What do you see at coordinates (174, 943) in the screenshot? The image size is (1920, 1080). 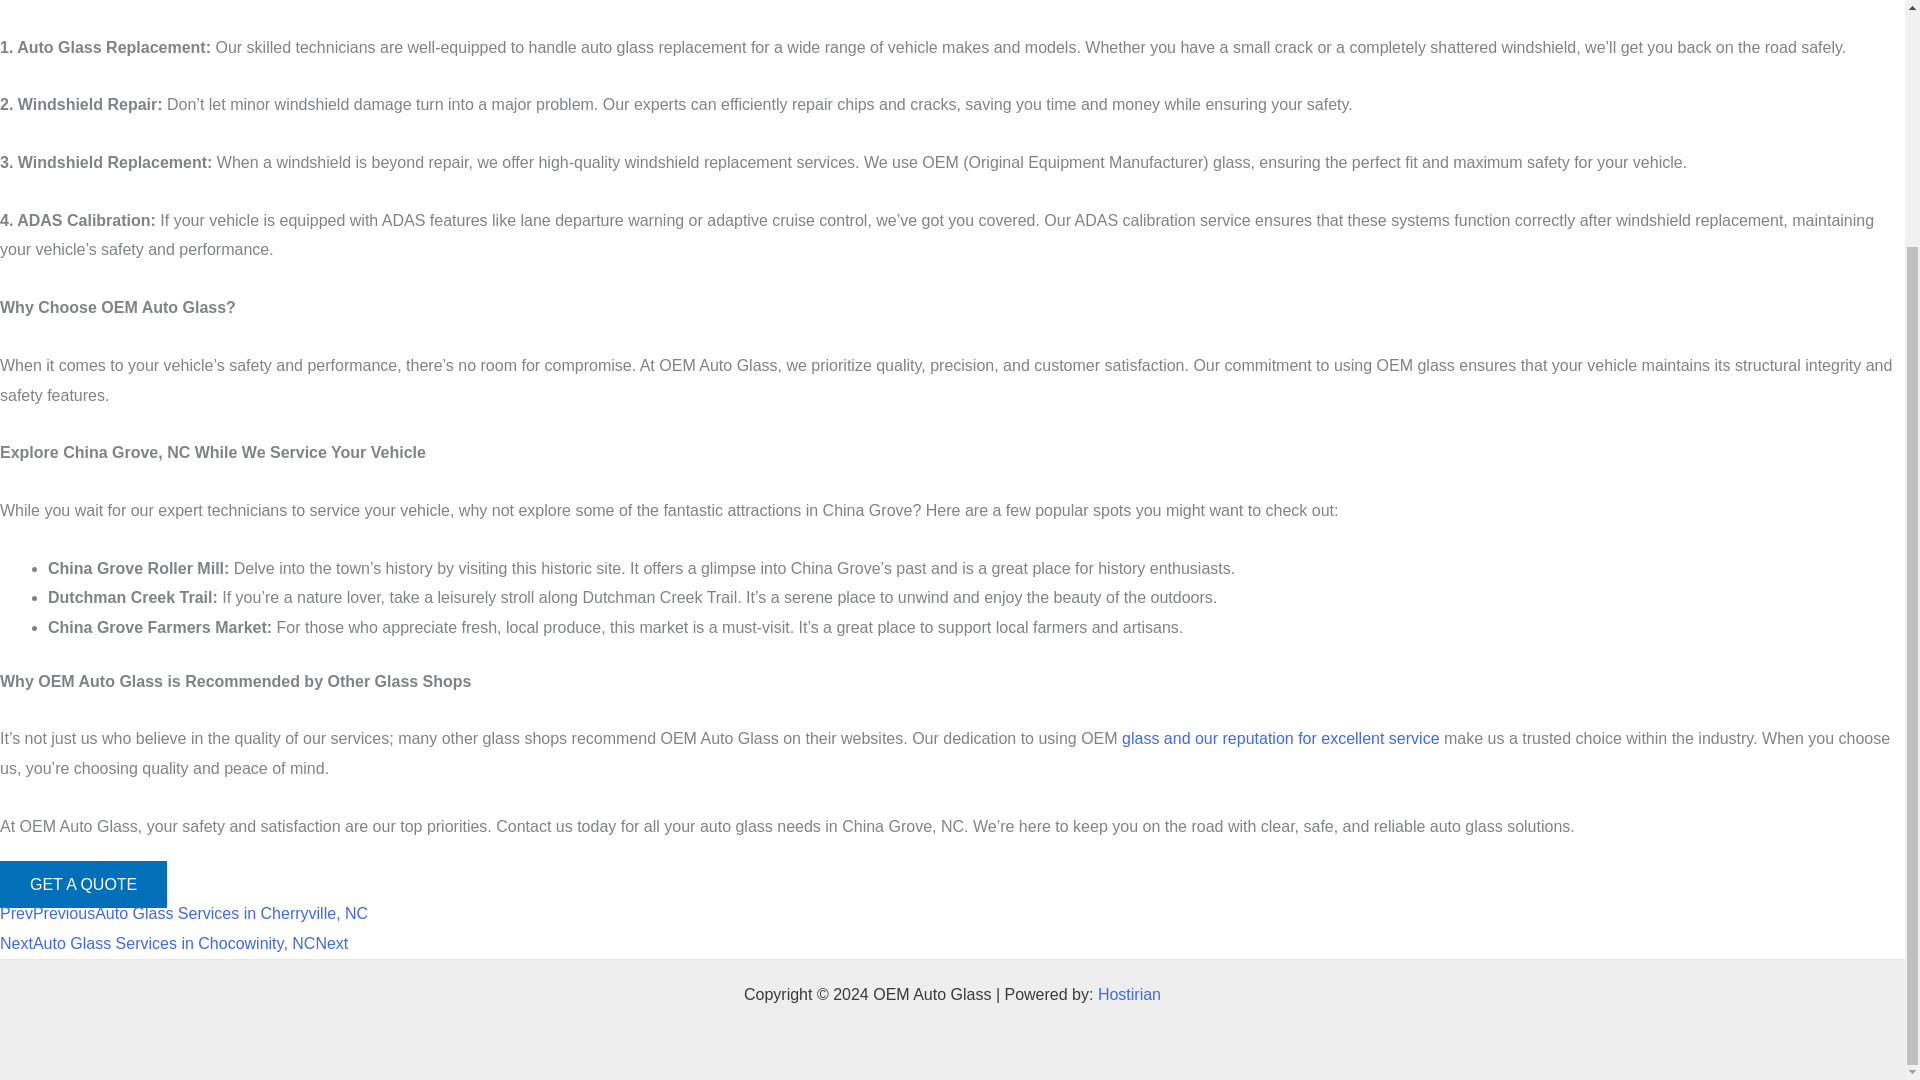 I see `NextAuto Glass Services in Chocowinity, NCNext` at bounding box center [174, 943].